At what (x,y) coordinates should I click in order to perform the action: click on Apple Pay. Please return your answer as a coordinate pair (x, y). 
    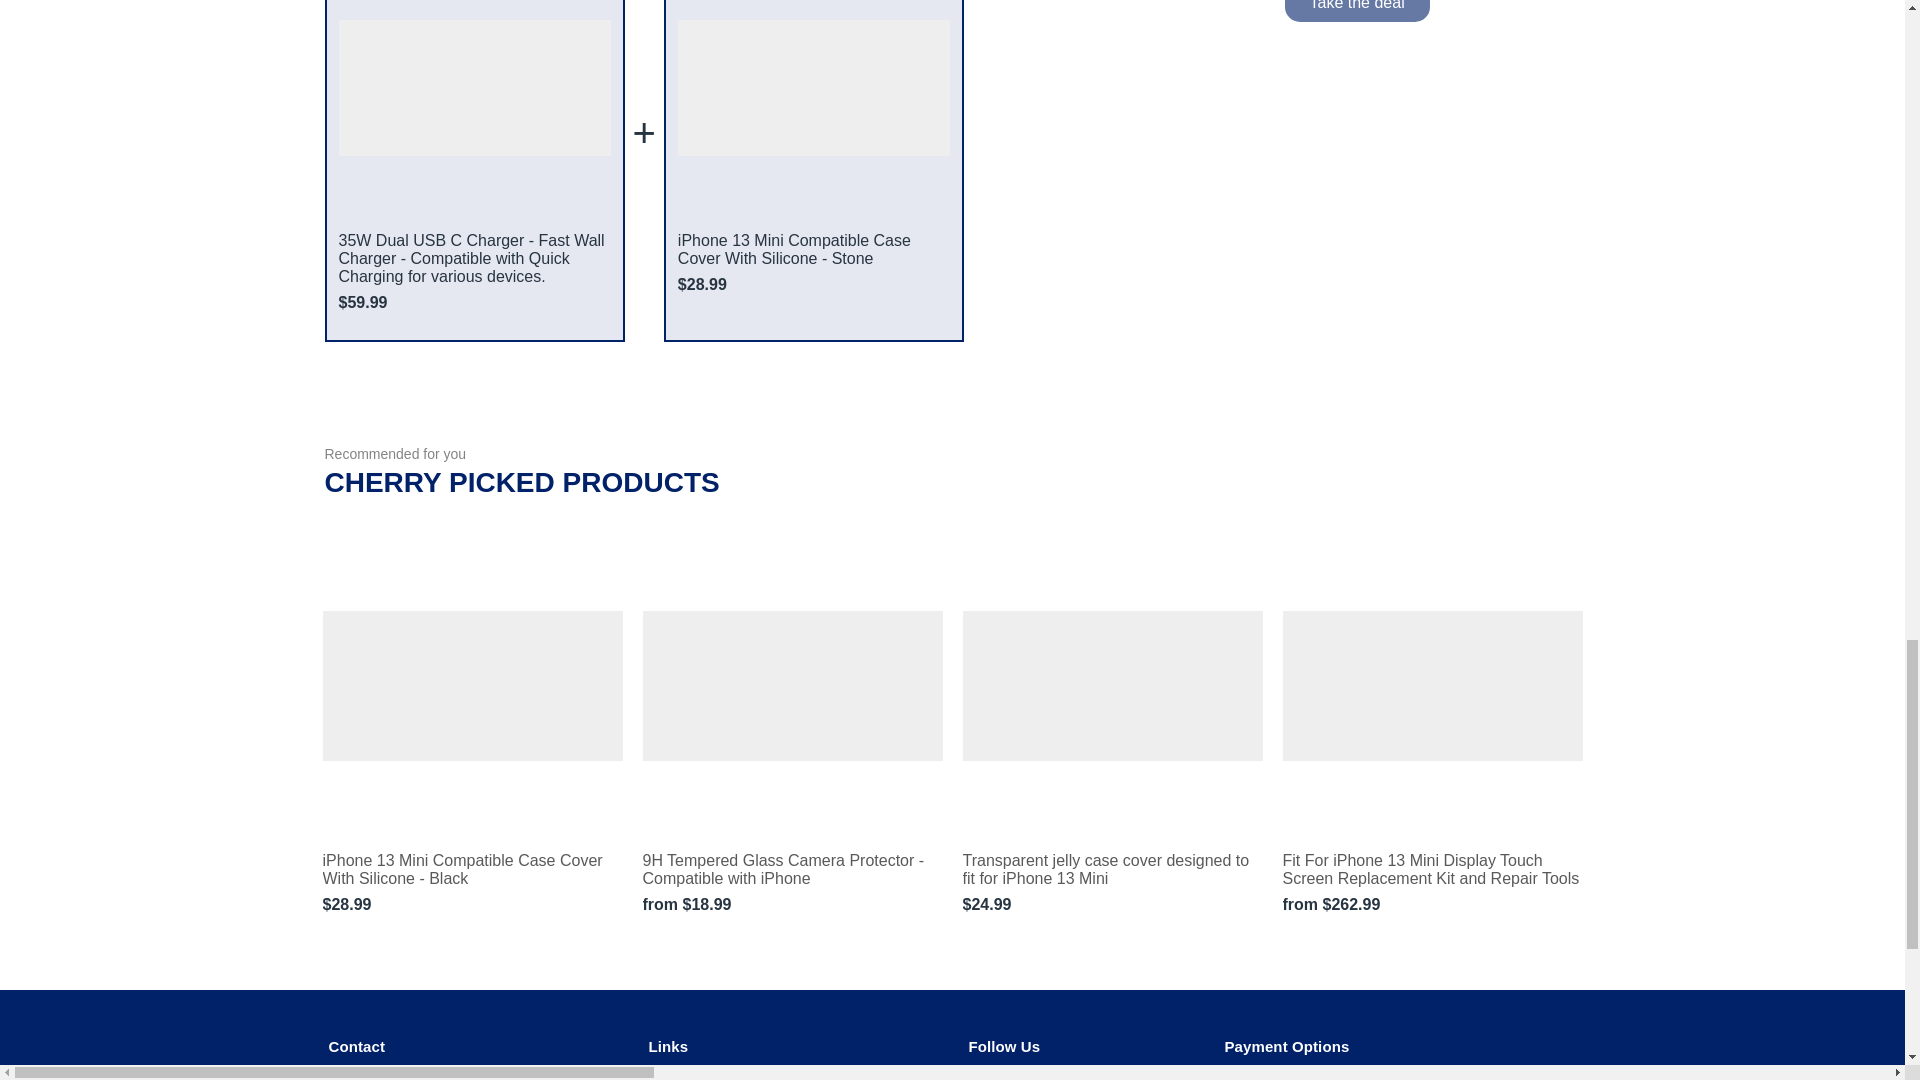
    Looking at the image, I should click on (1328, 1076).